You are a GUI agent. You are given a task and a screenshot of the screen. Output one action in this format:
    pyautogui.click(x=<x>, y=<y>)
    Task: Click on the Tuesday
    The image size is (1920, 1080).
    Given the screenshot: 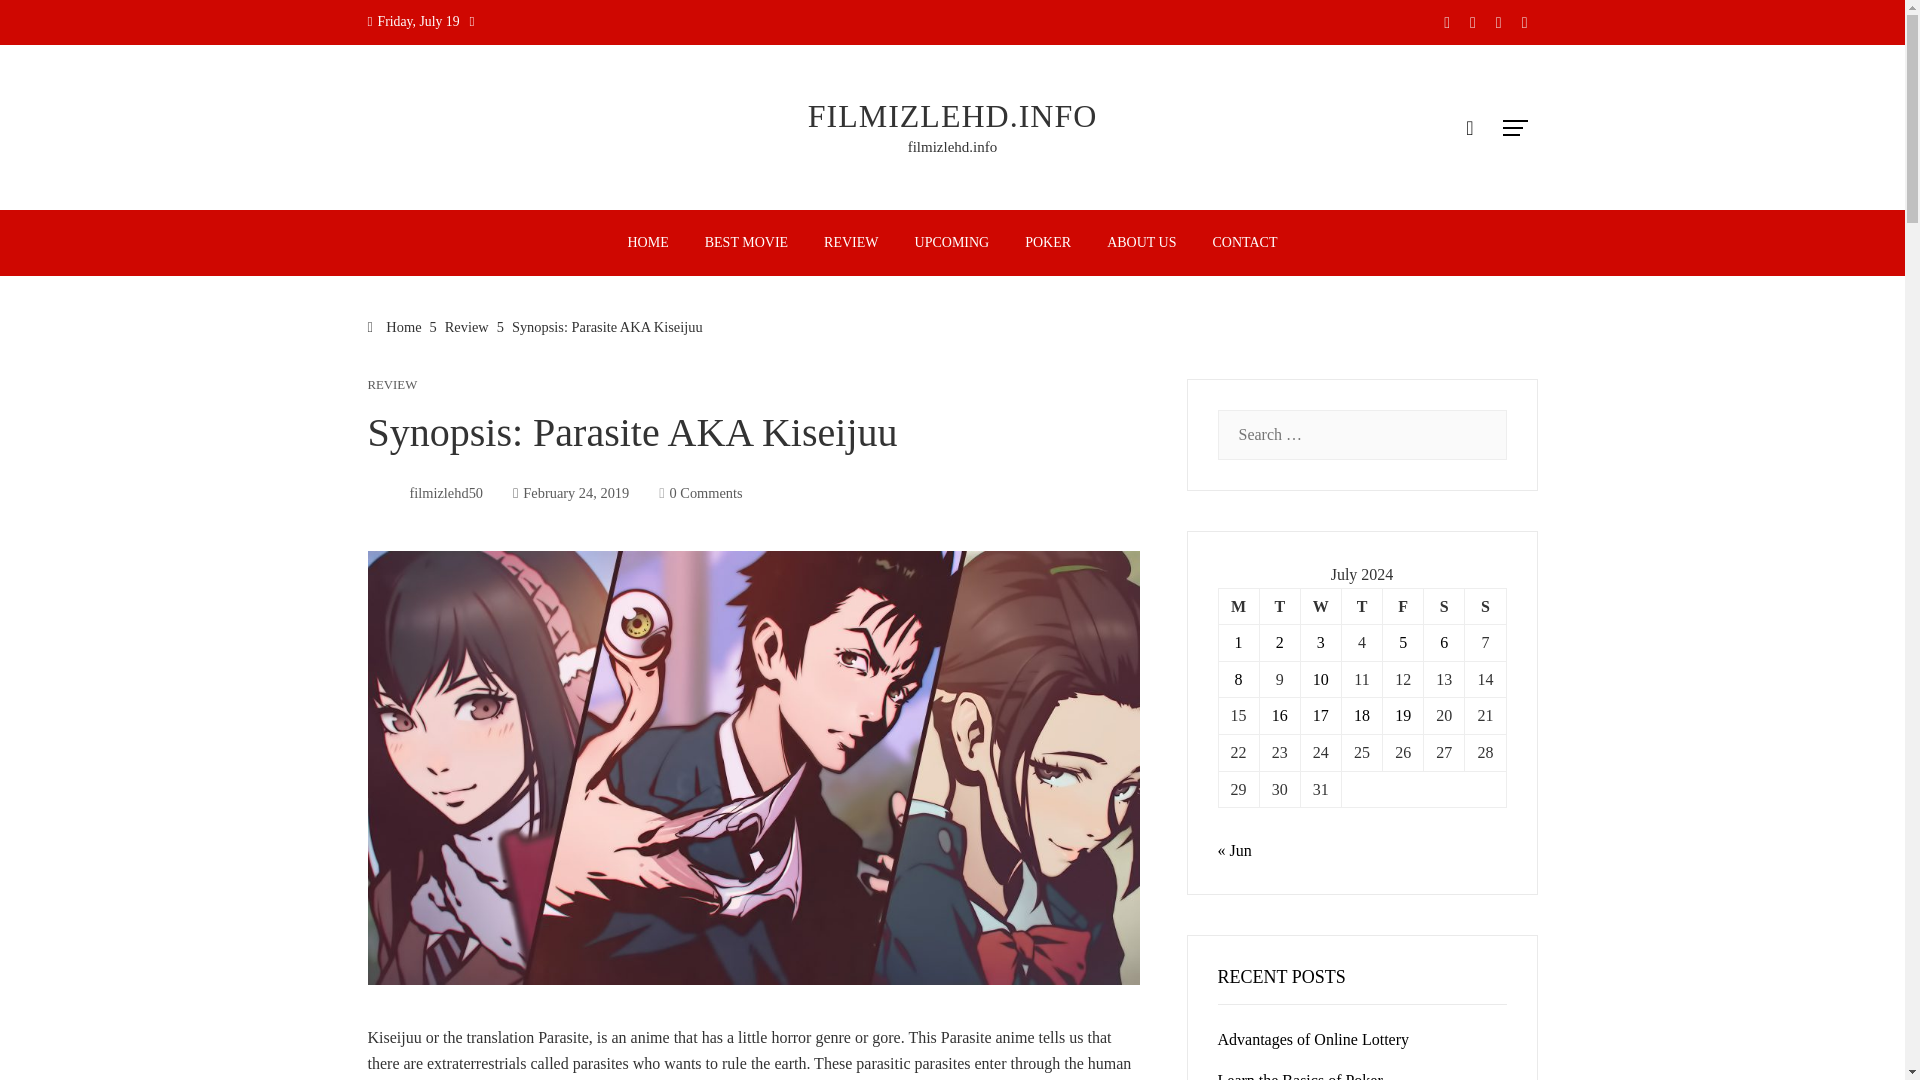 What is the action you would take?
    pyautogui.click(x=1279, y=606)
    